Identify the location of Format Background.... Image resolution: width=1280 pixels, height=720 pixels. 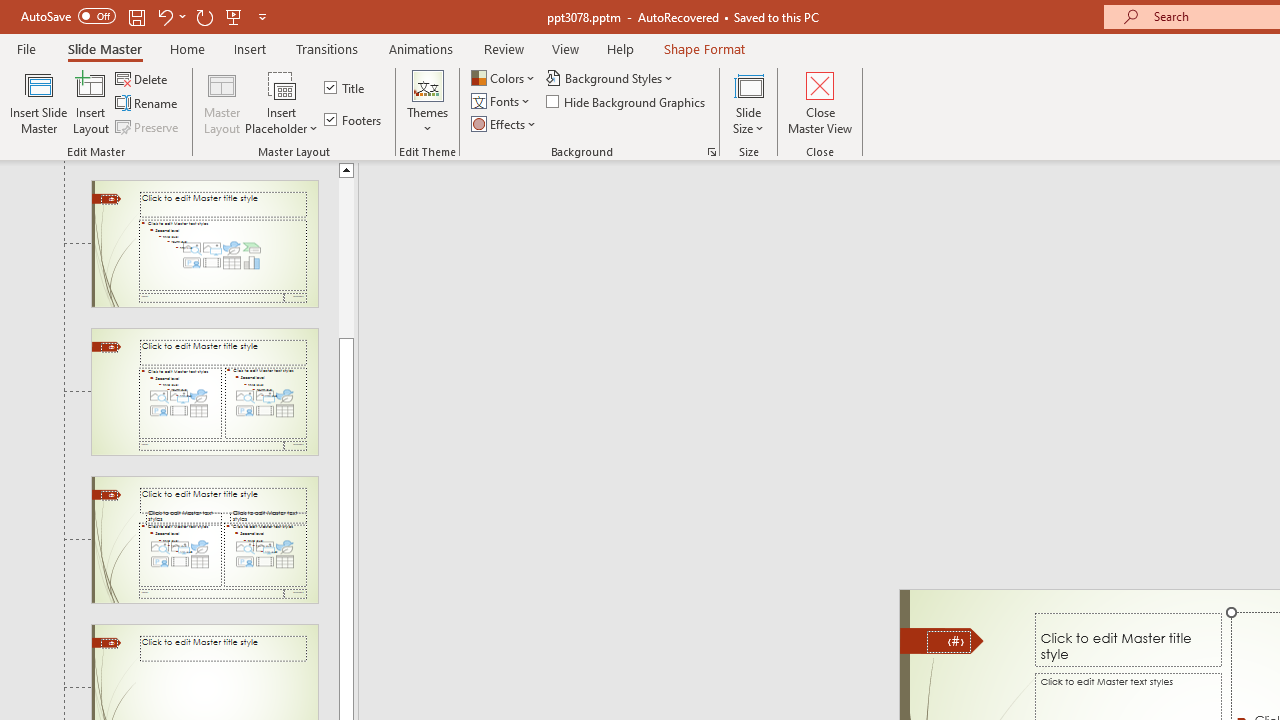
(712, 152).